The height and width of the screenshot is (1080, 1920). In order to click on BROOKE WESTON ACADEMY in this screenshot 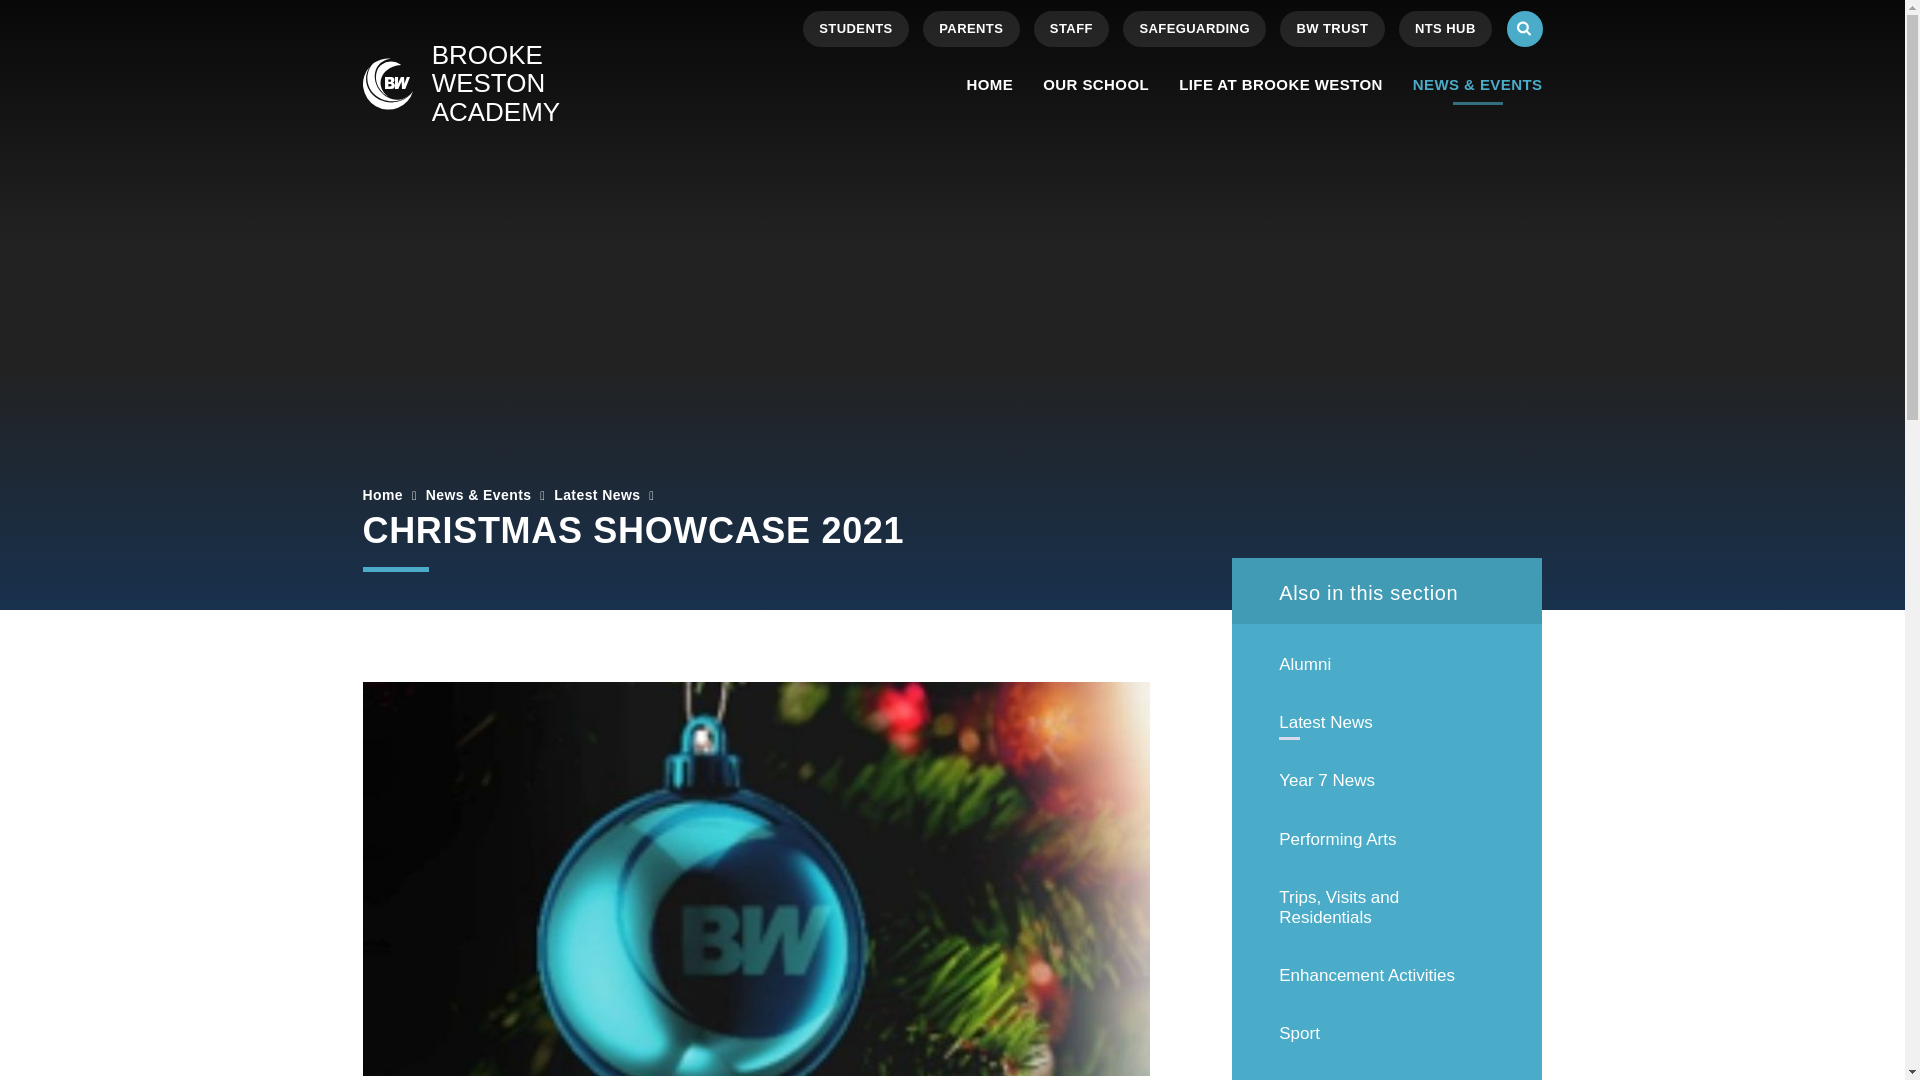, I will do `click(507, 84)`.